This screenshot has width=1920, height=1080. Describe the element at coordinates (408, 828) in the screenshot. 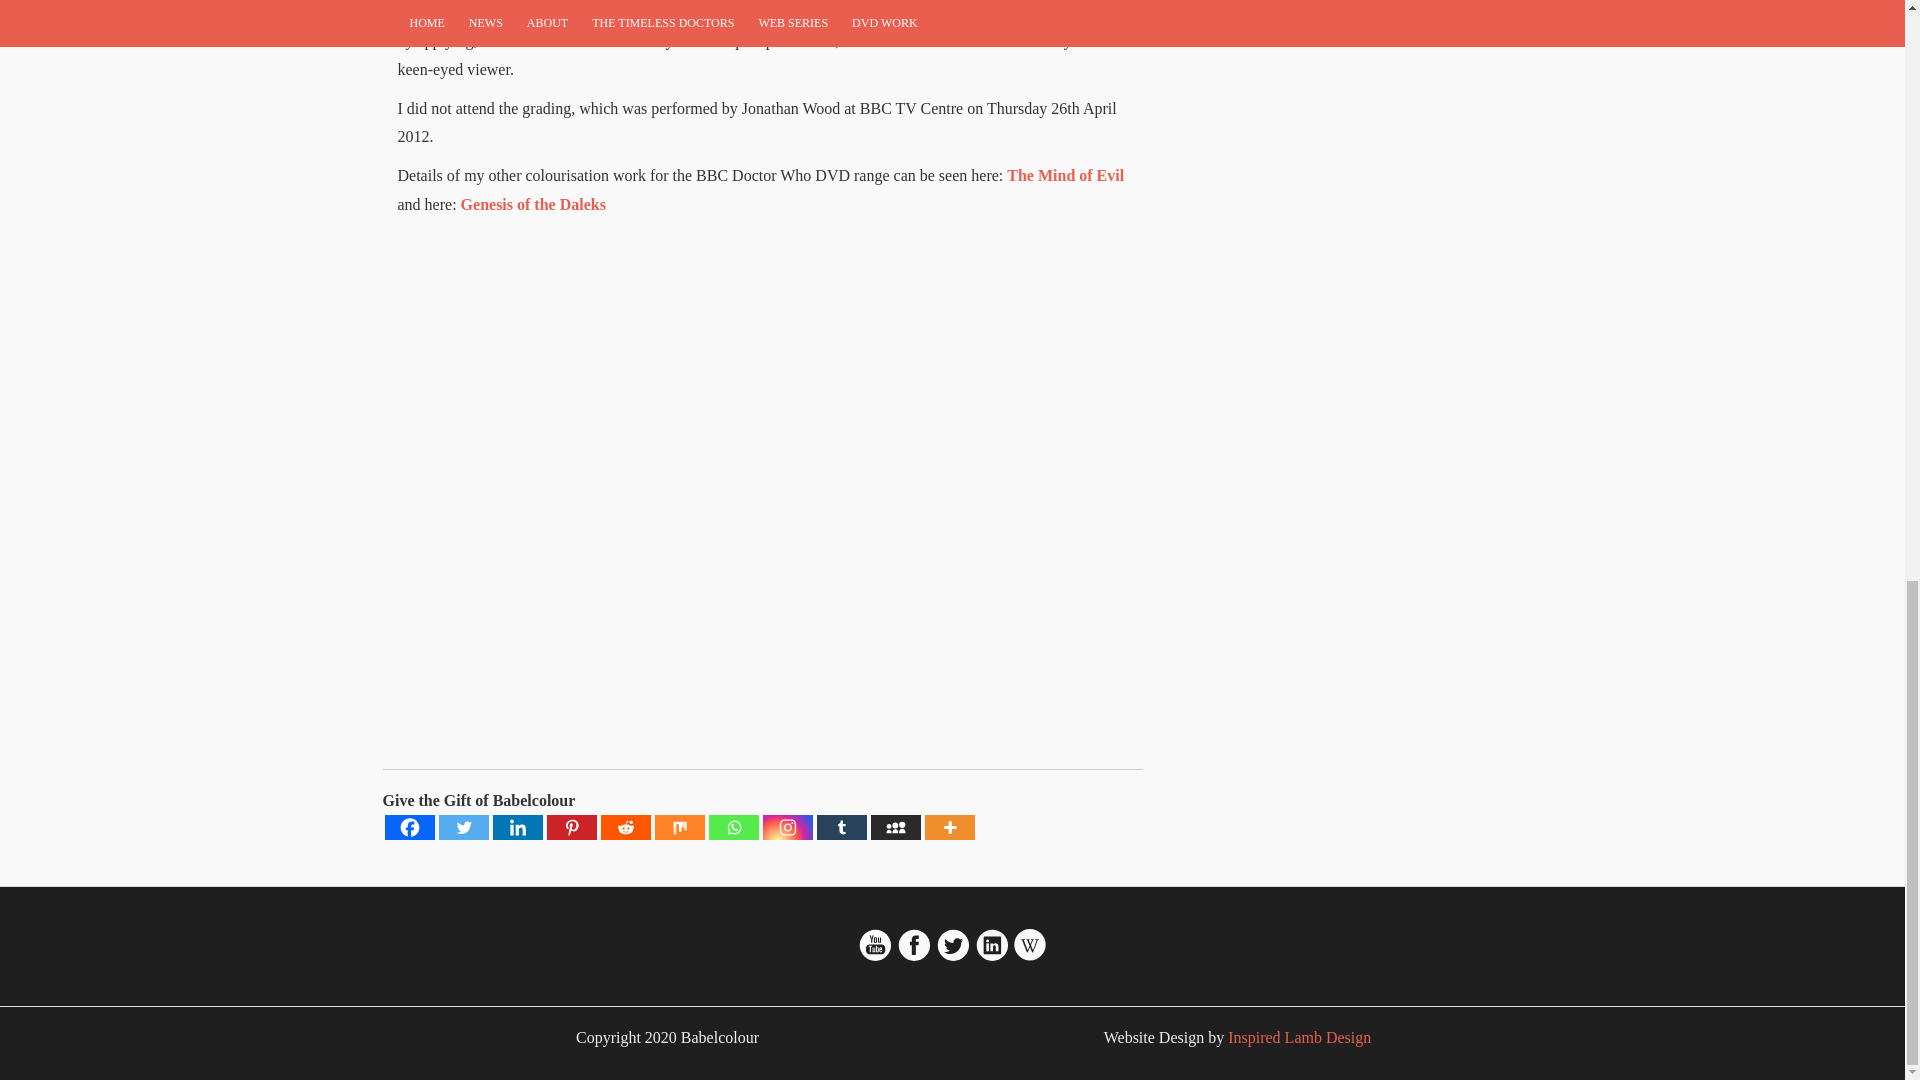

I see `Facebook` at that location.